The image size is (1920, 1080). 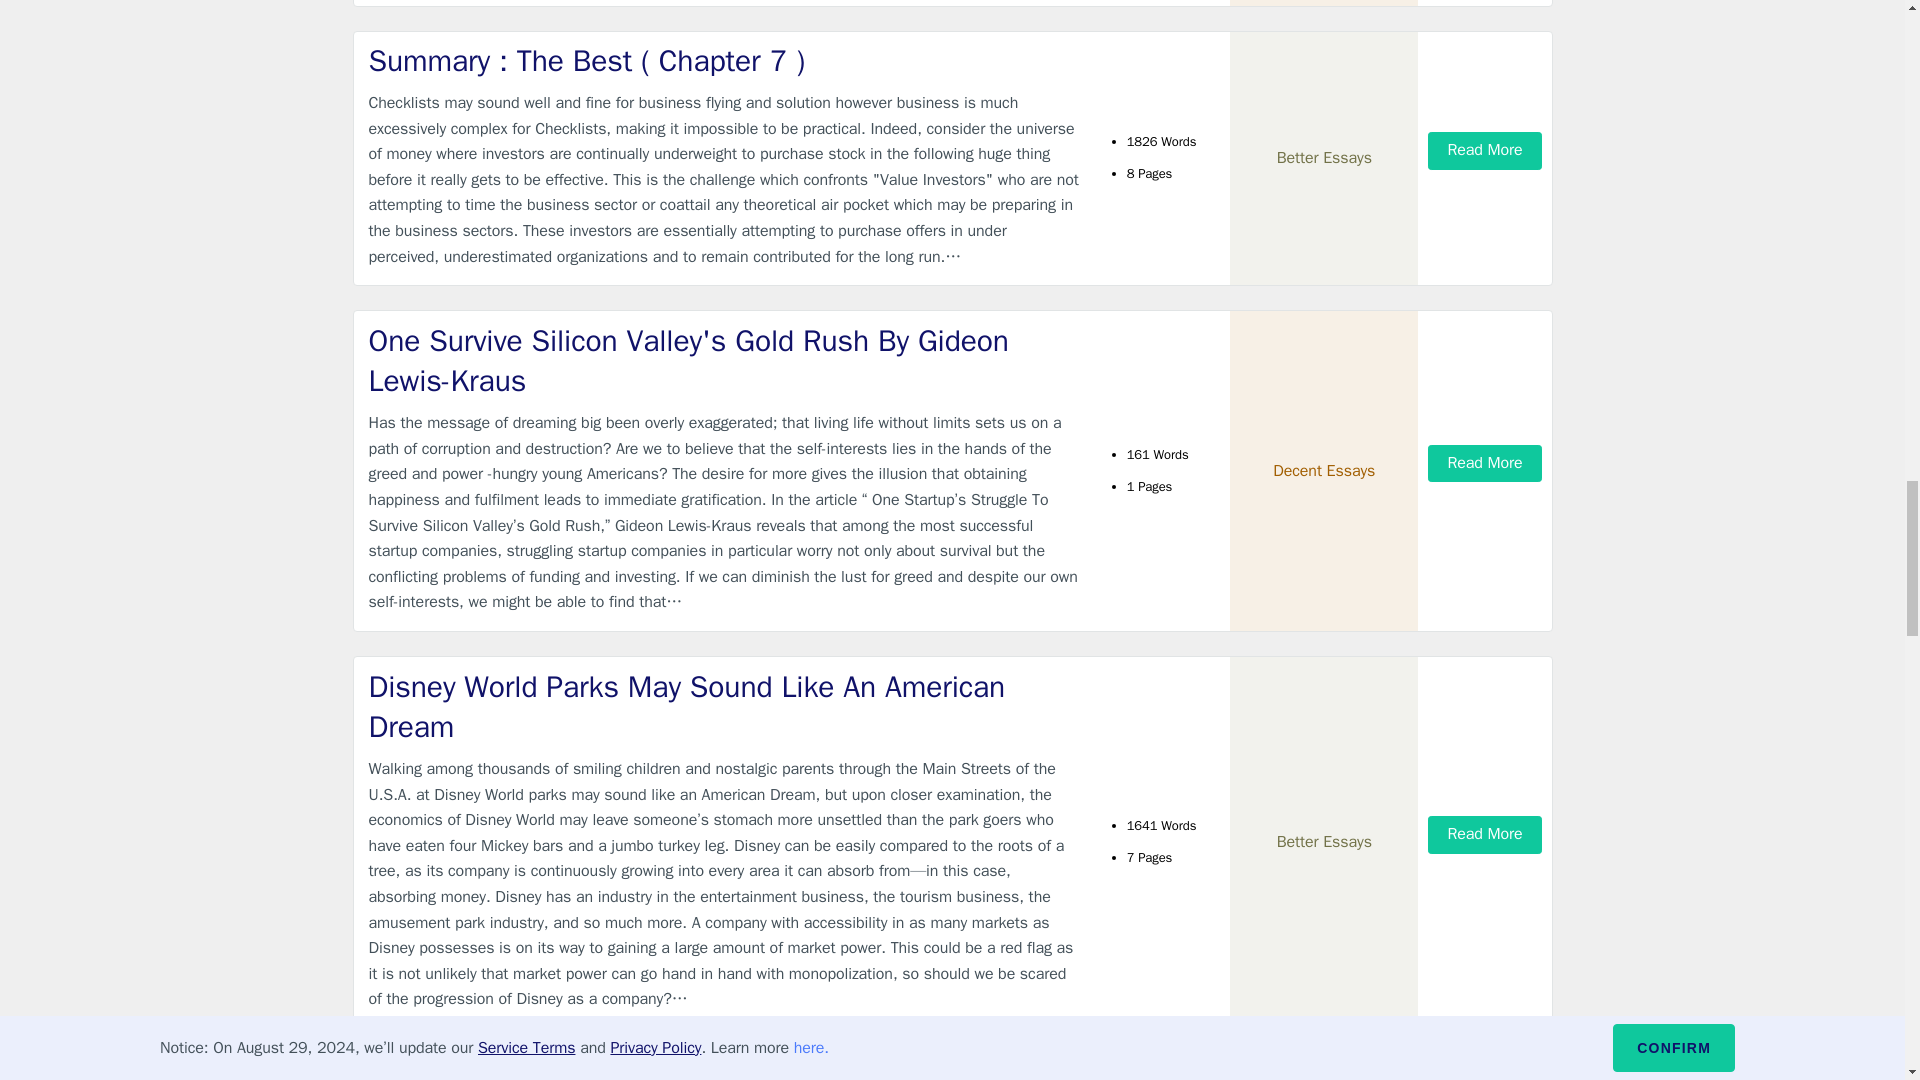 I want to click on Read More, so click(x=1484, y=462).